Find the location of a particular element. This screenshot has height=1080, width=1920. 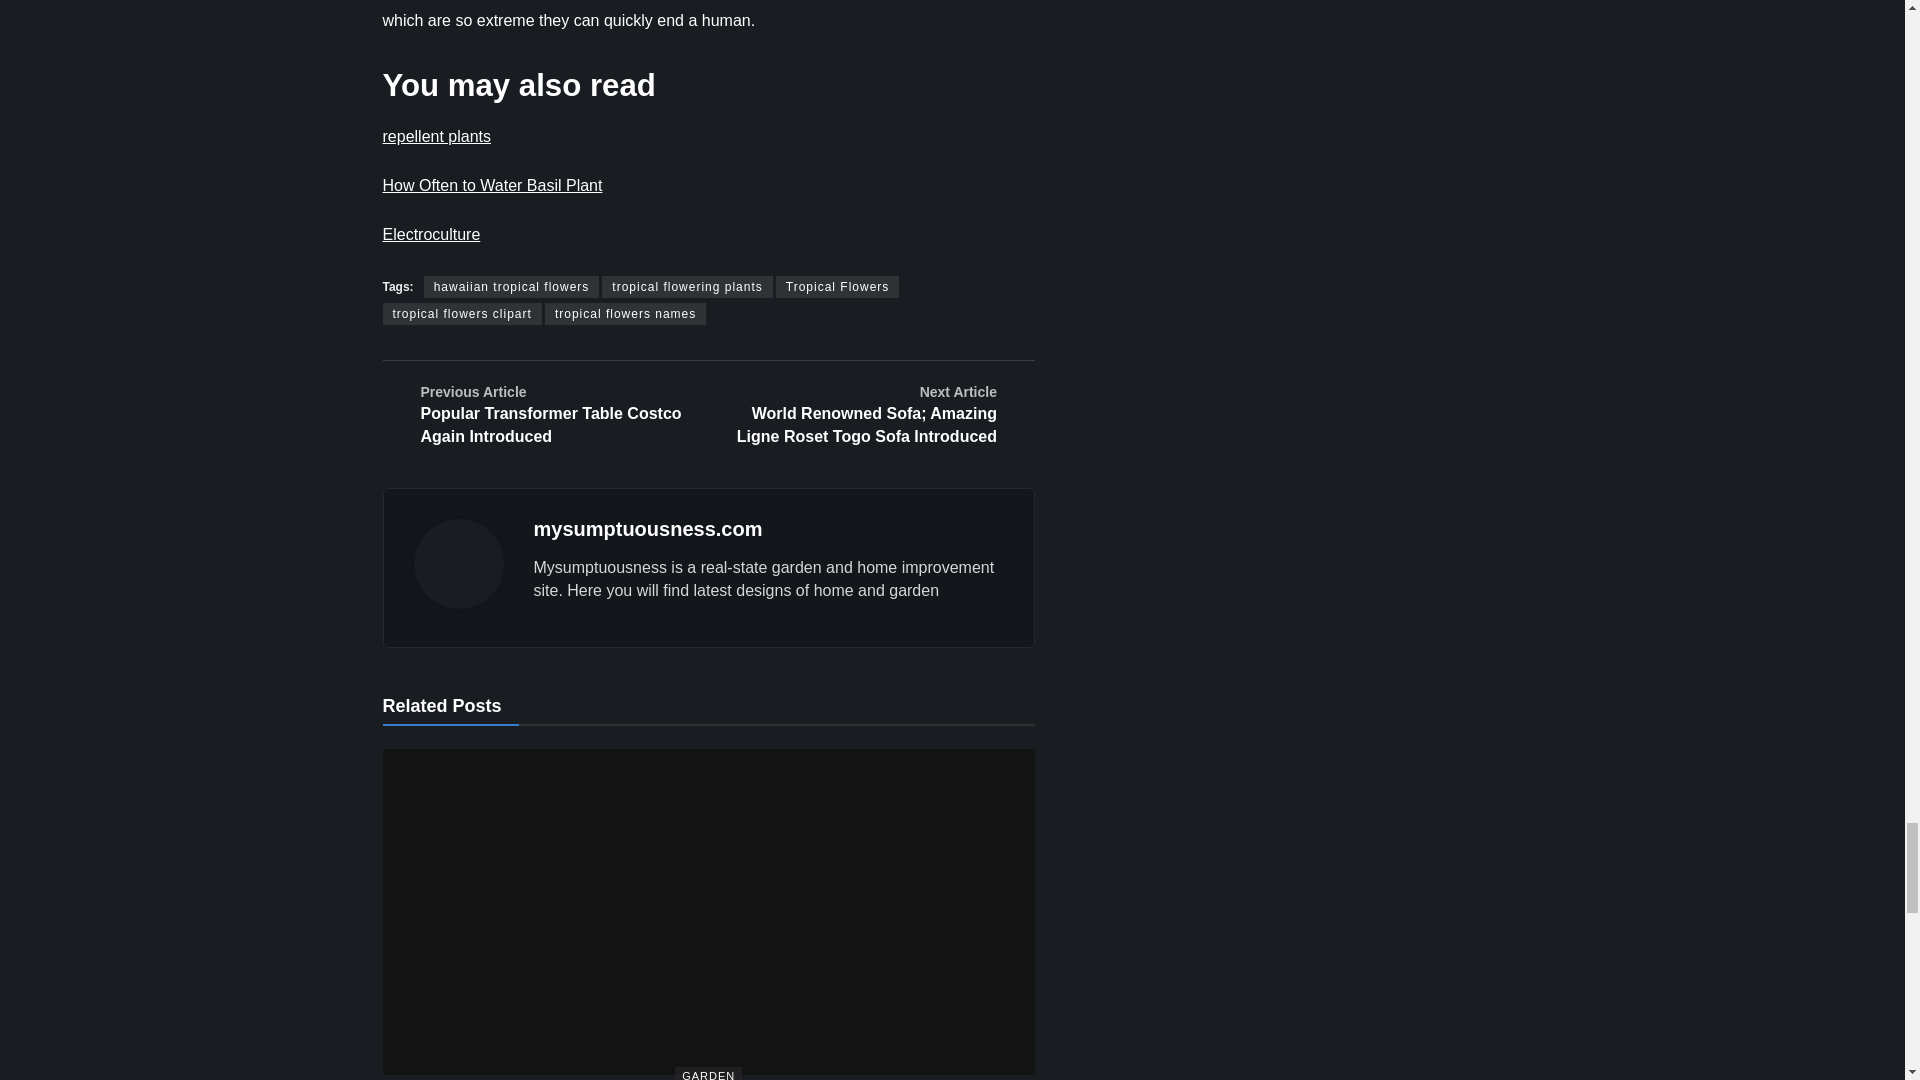

Tropical Flowers is located at coordinates (838, 287).